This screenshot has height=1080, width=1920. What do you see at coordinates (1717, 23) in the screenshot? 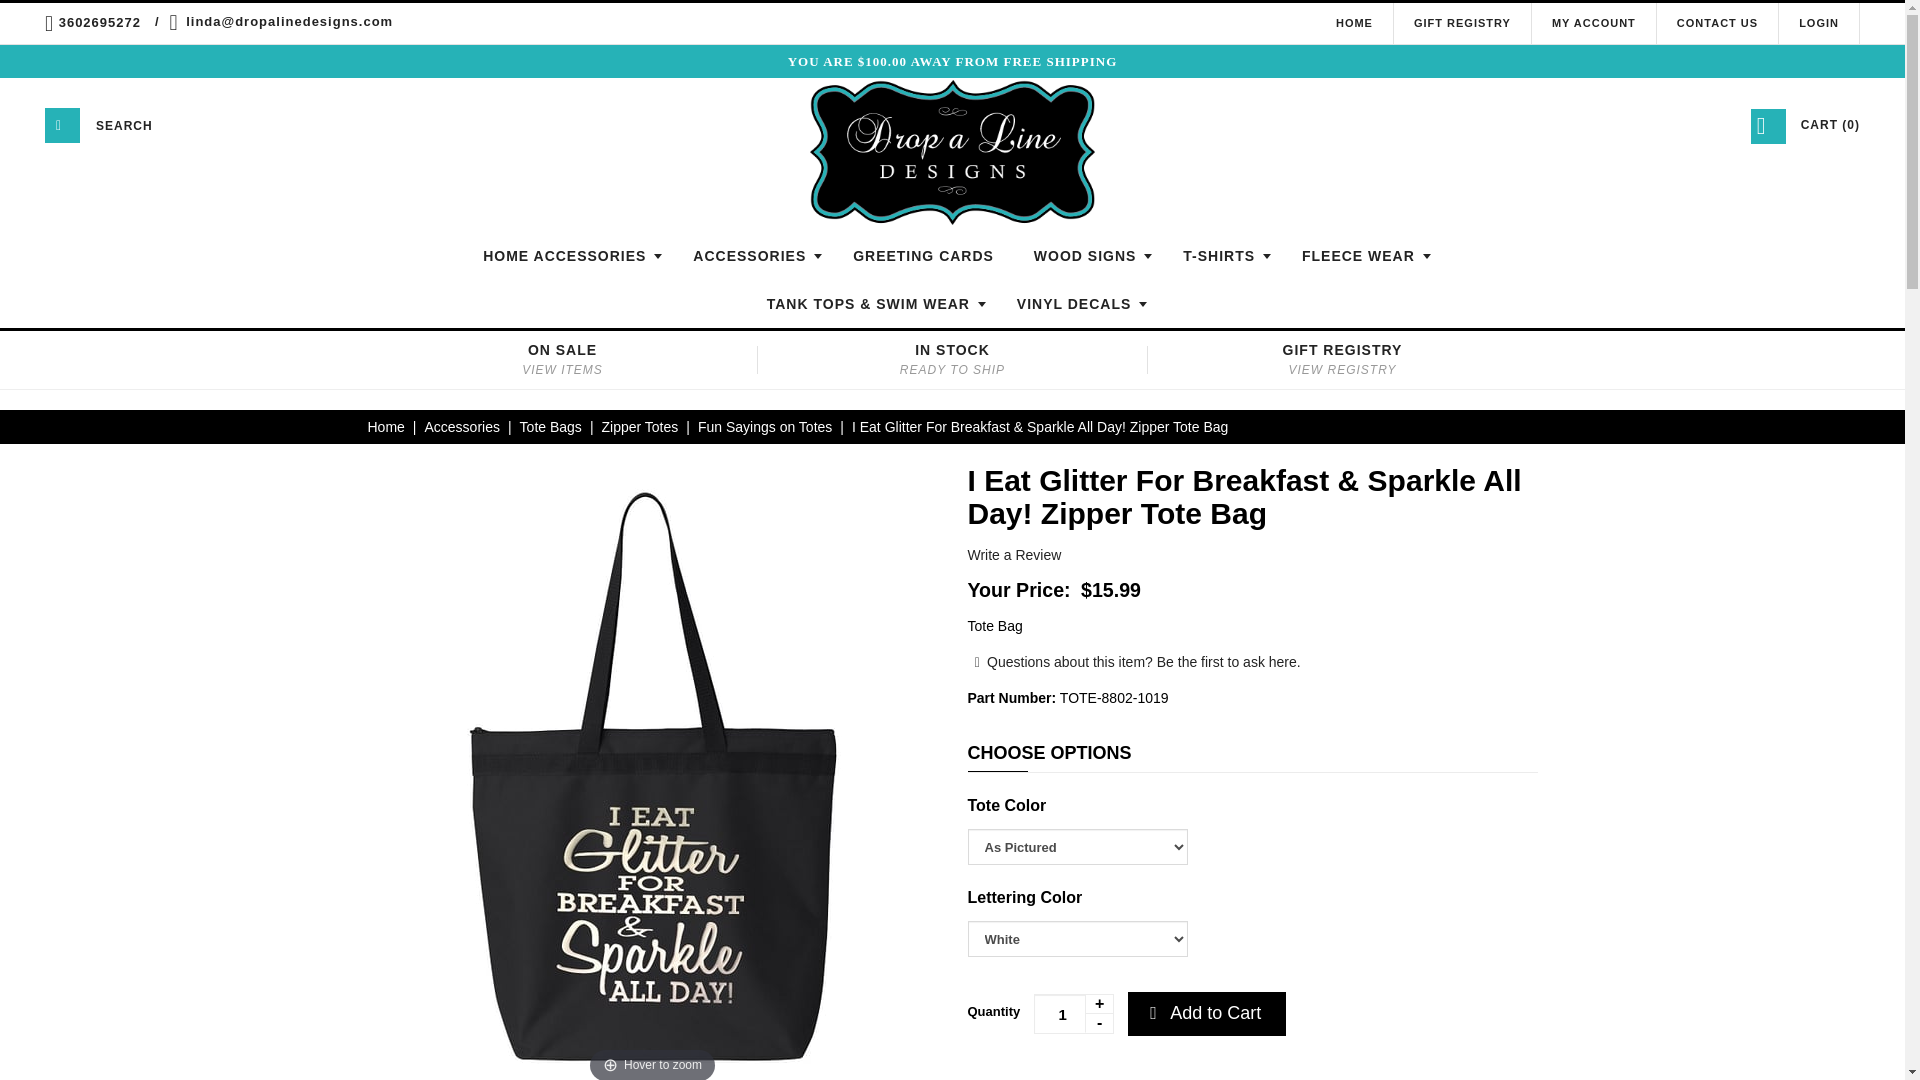
I see `CONTACT US` at bounding box center [1717, 23].